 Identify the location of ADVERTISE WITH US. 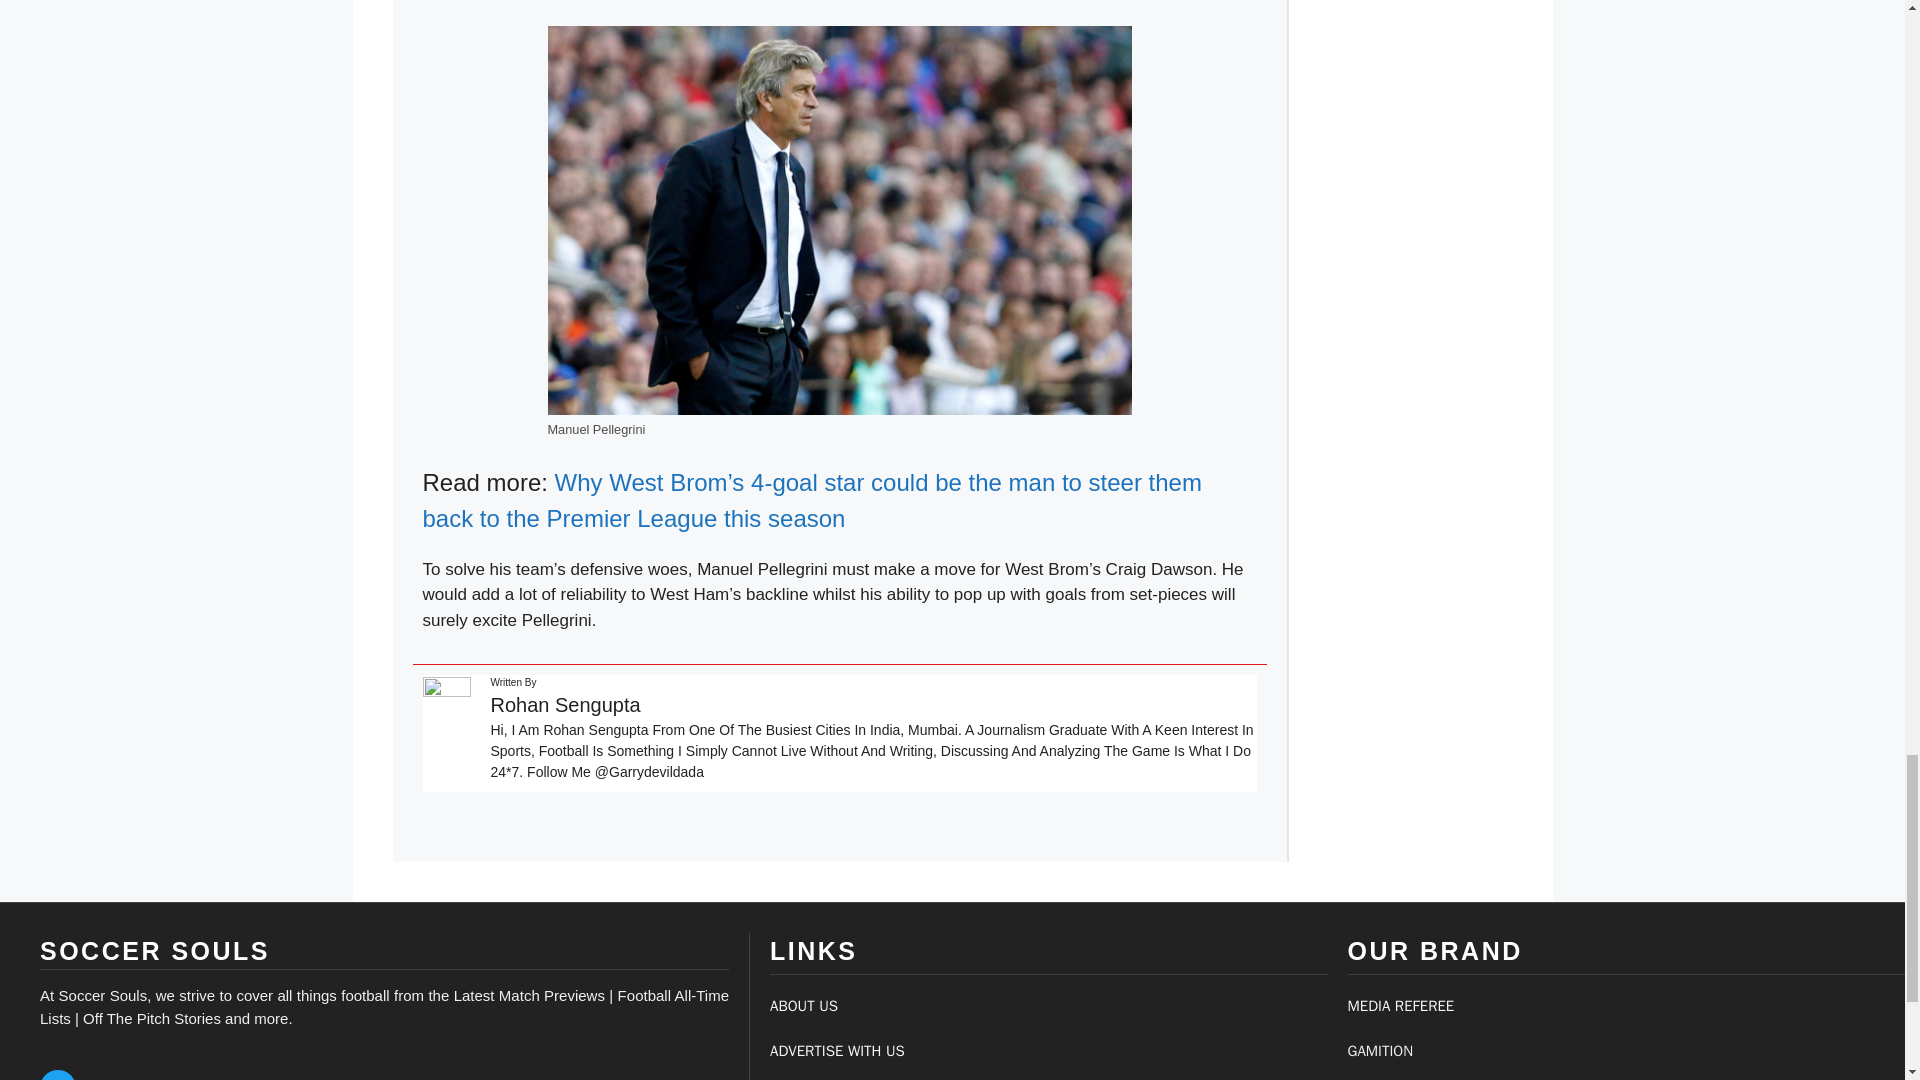
(836, 1050).